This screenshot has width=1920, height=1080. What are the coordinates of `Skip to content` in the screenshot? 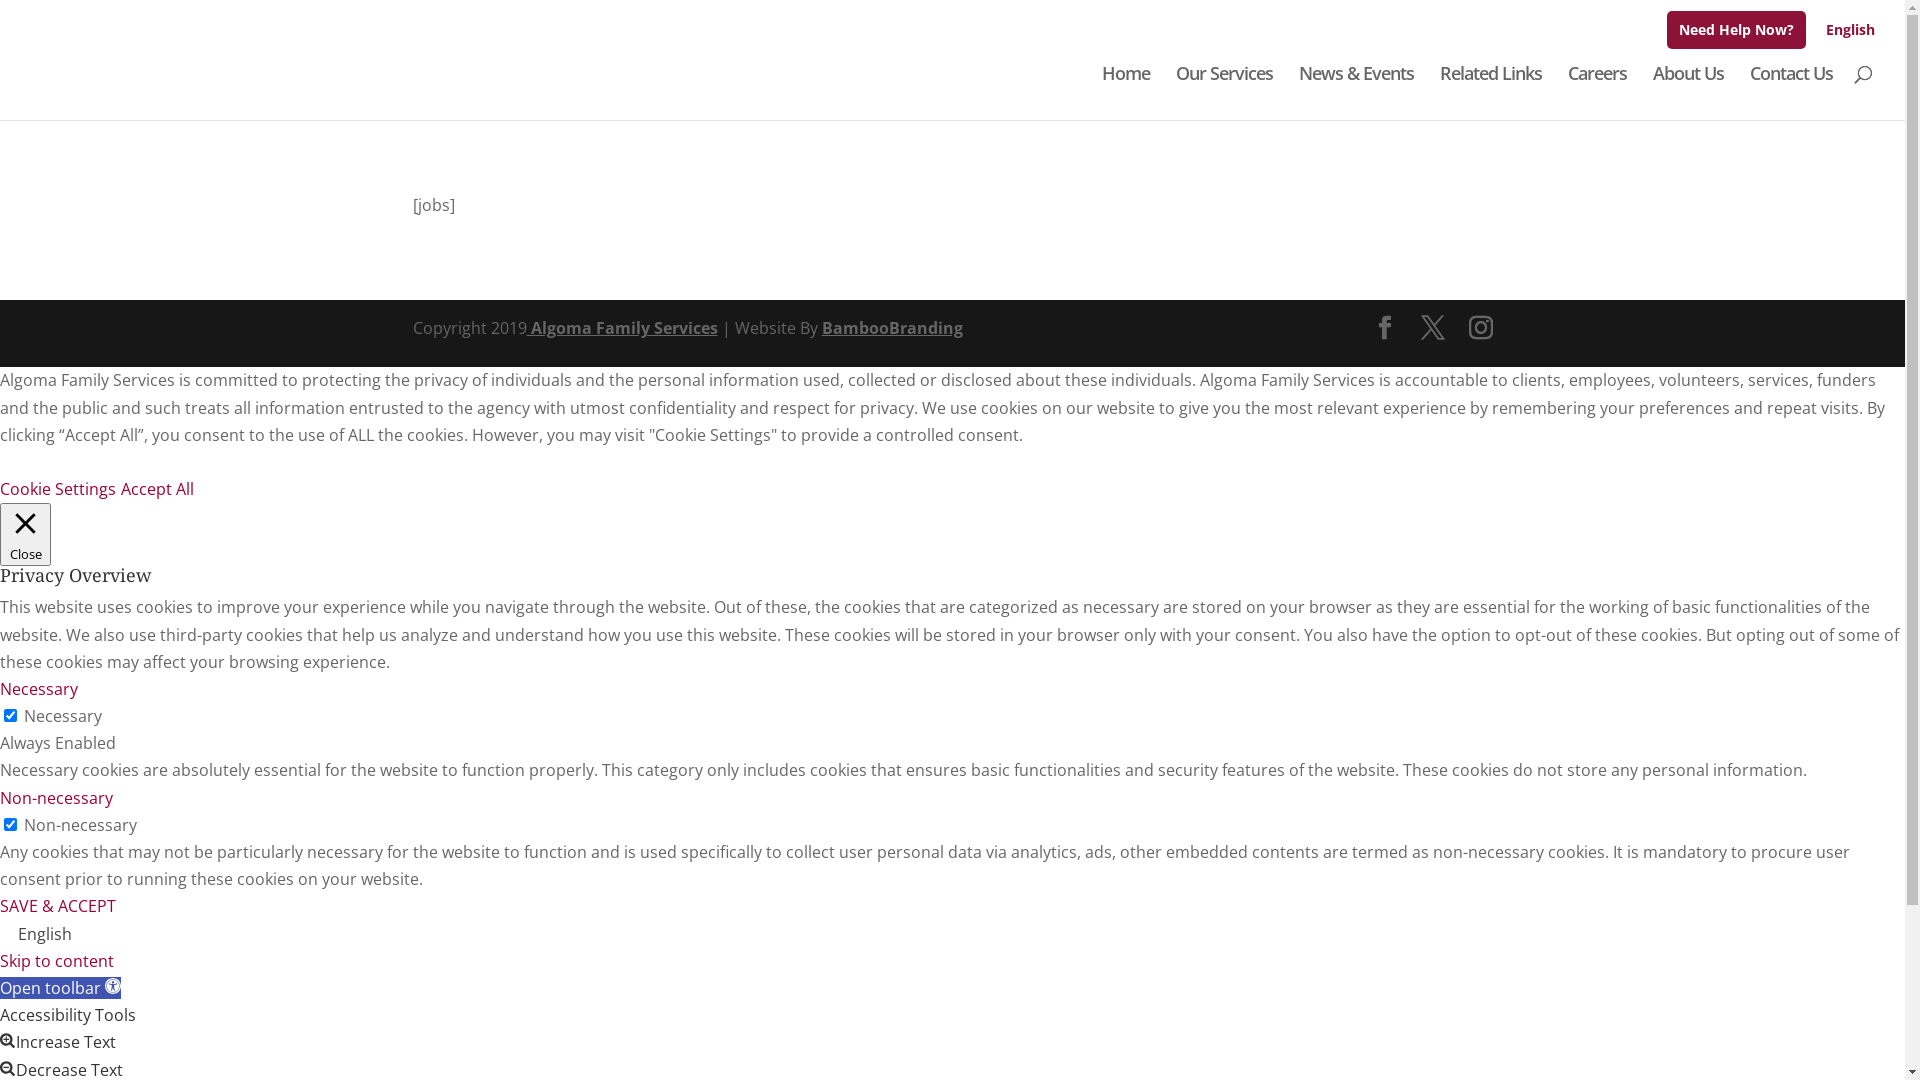 It's located at (57, 961).